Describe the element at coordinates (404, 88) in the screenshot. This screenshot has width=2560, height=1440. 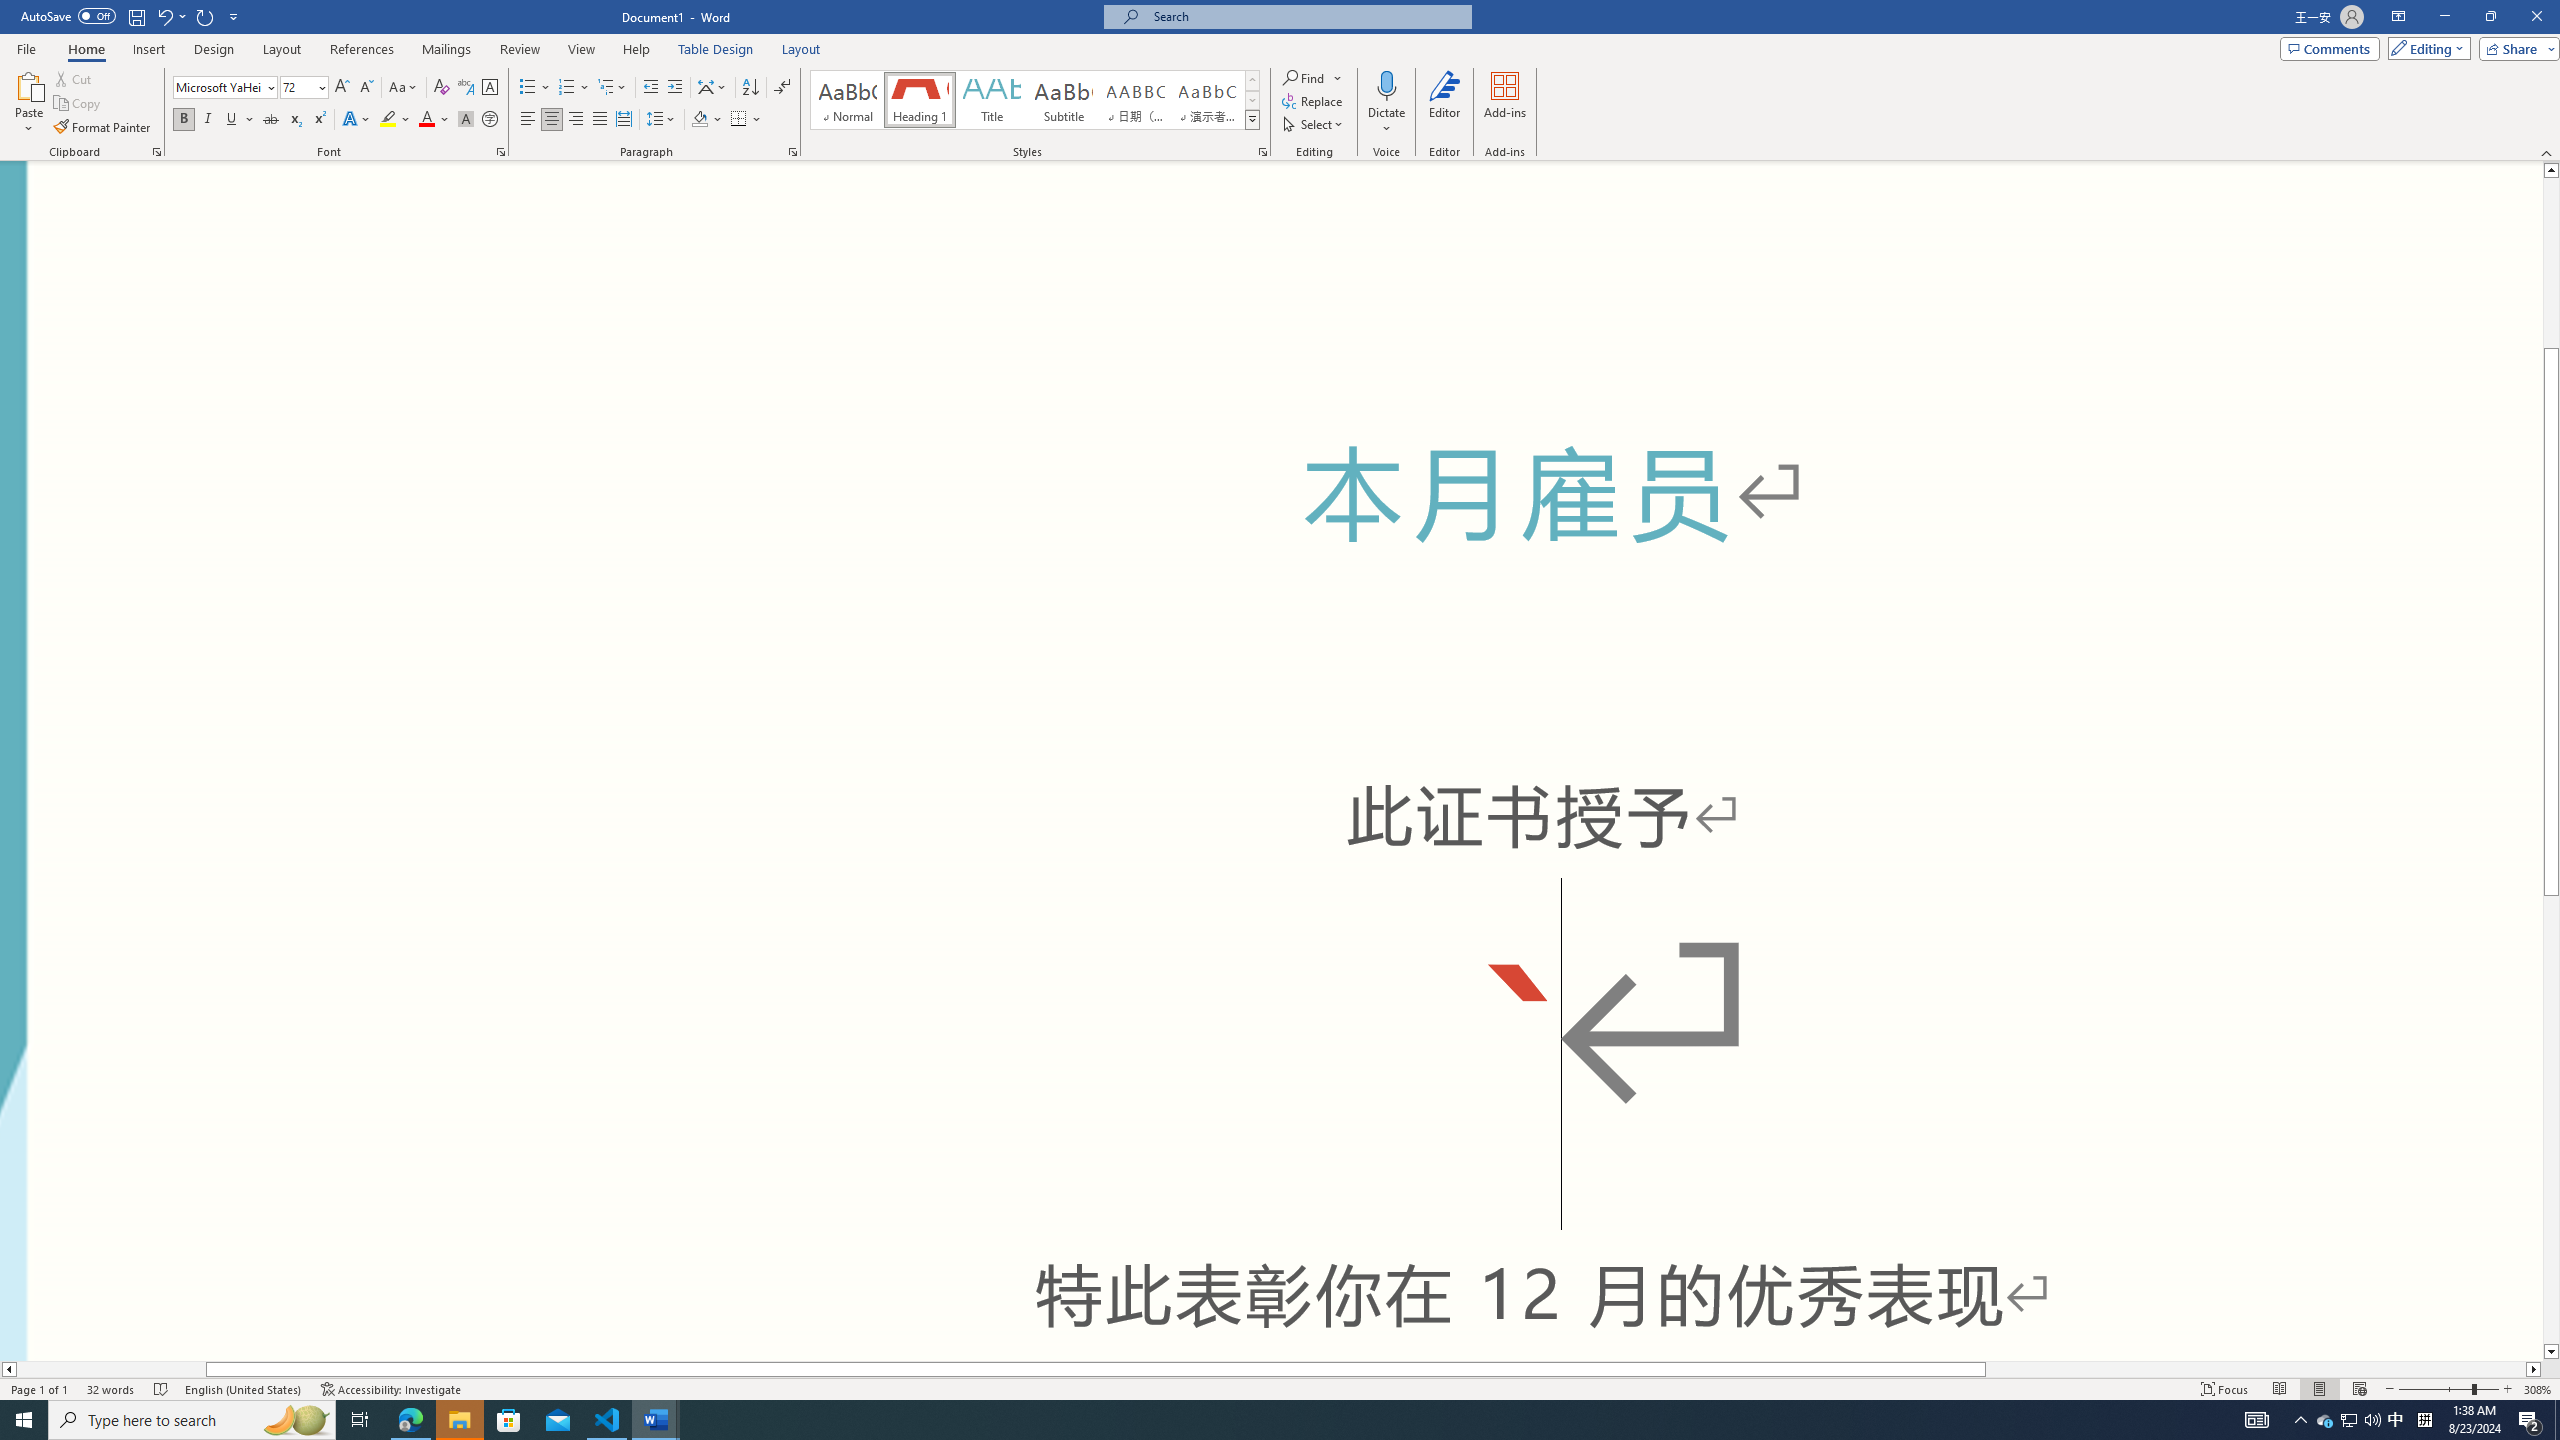
I see `Change Case` at that location.